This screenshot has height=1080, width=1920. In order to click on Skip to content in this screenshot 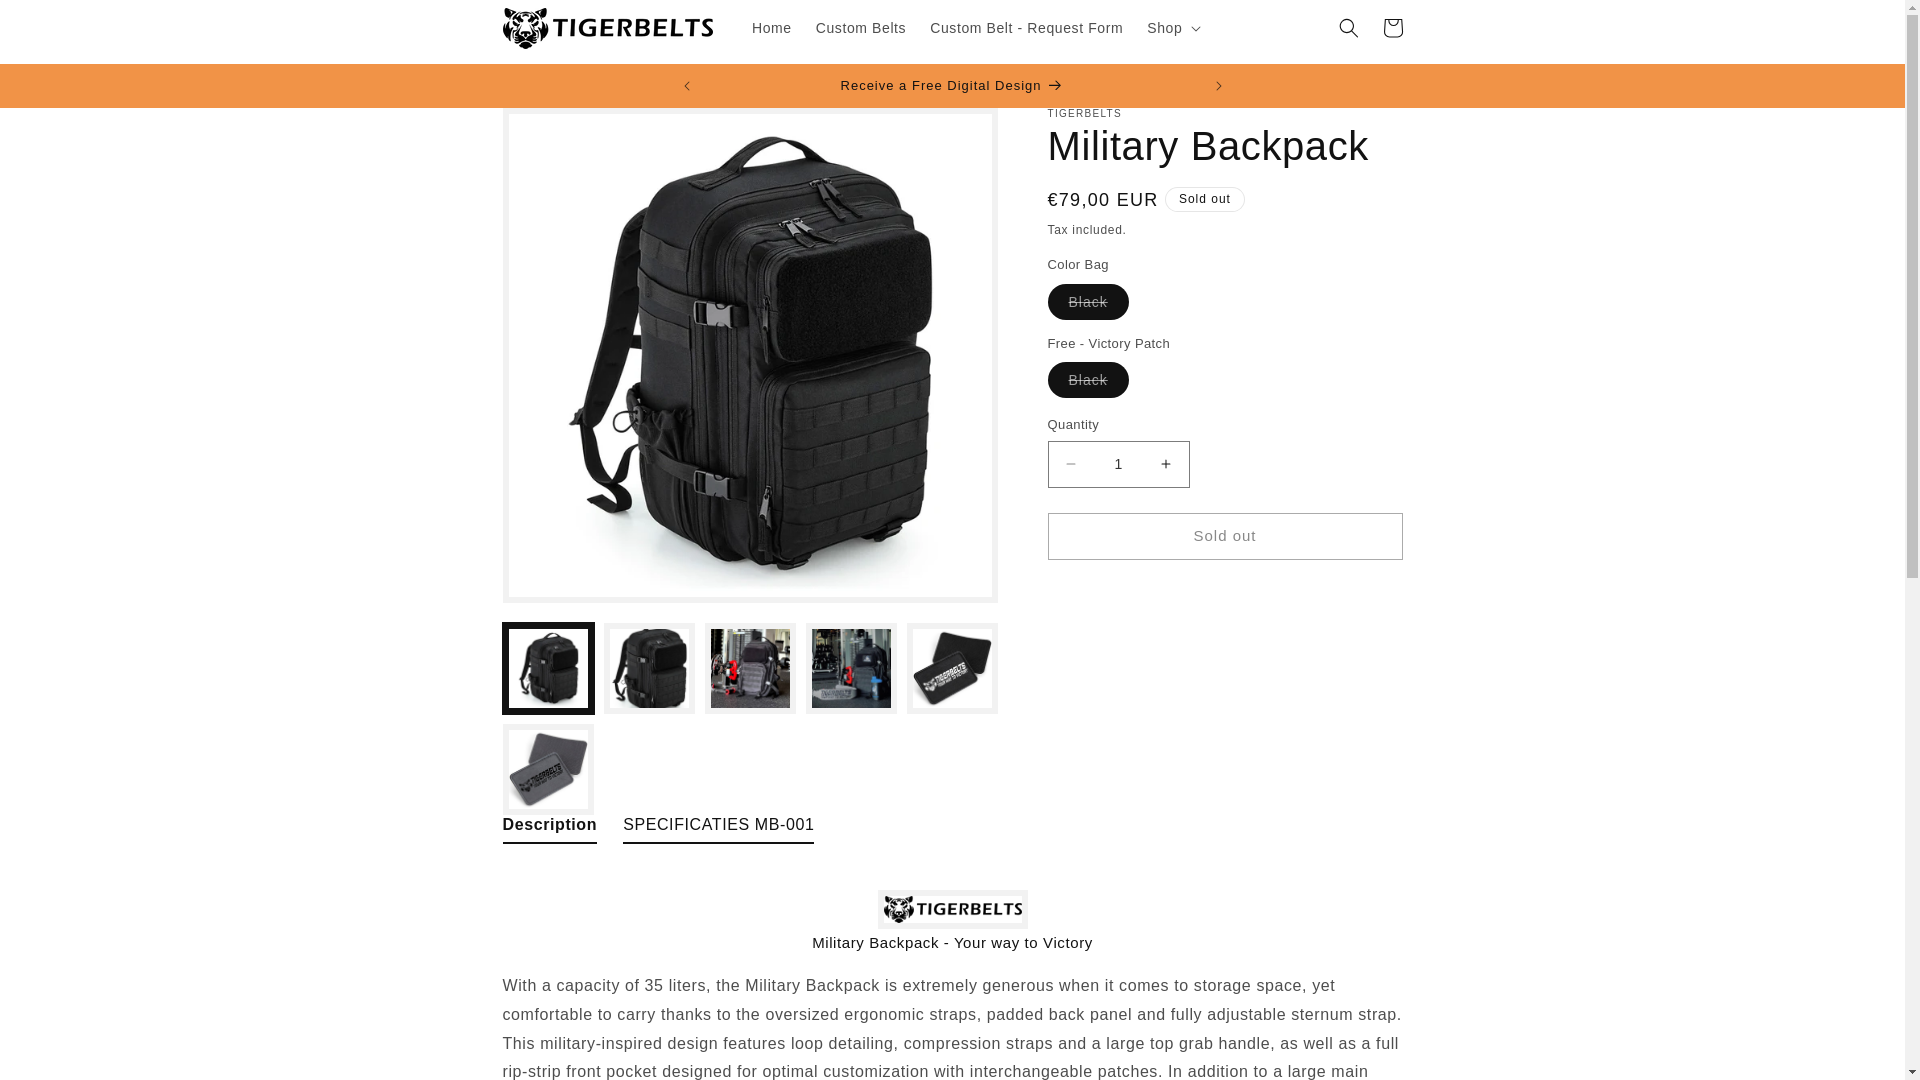, I will do `click(60, 23)`.